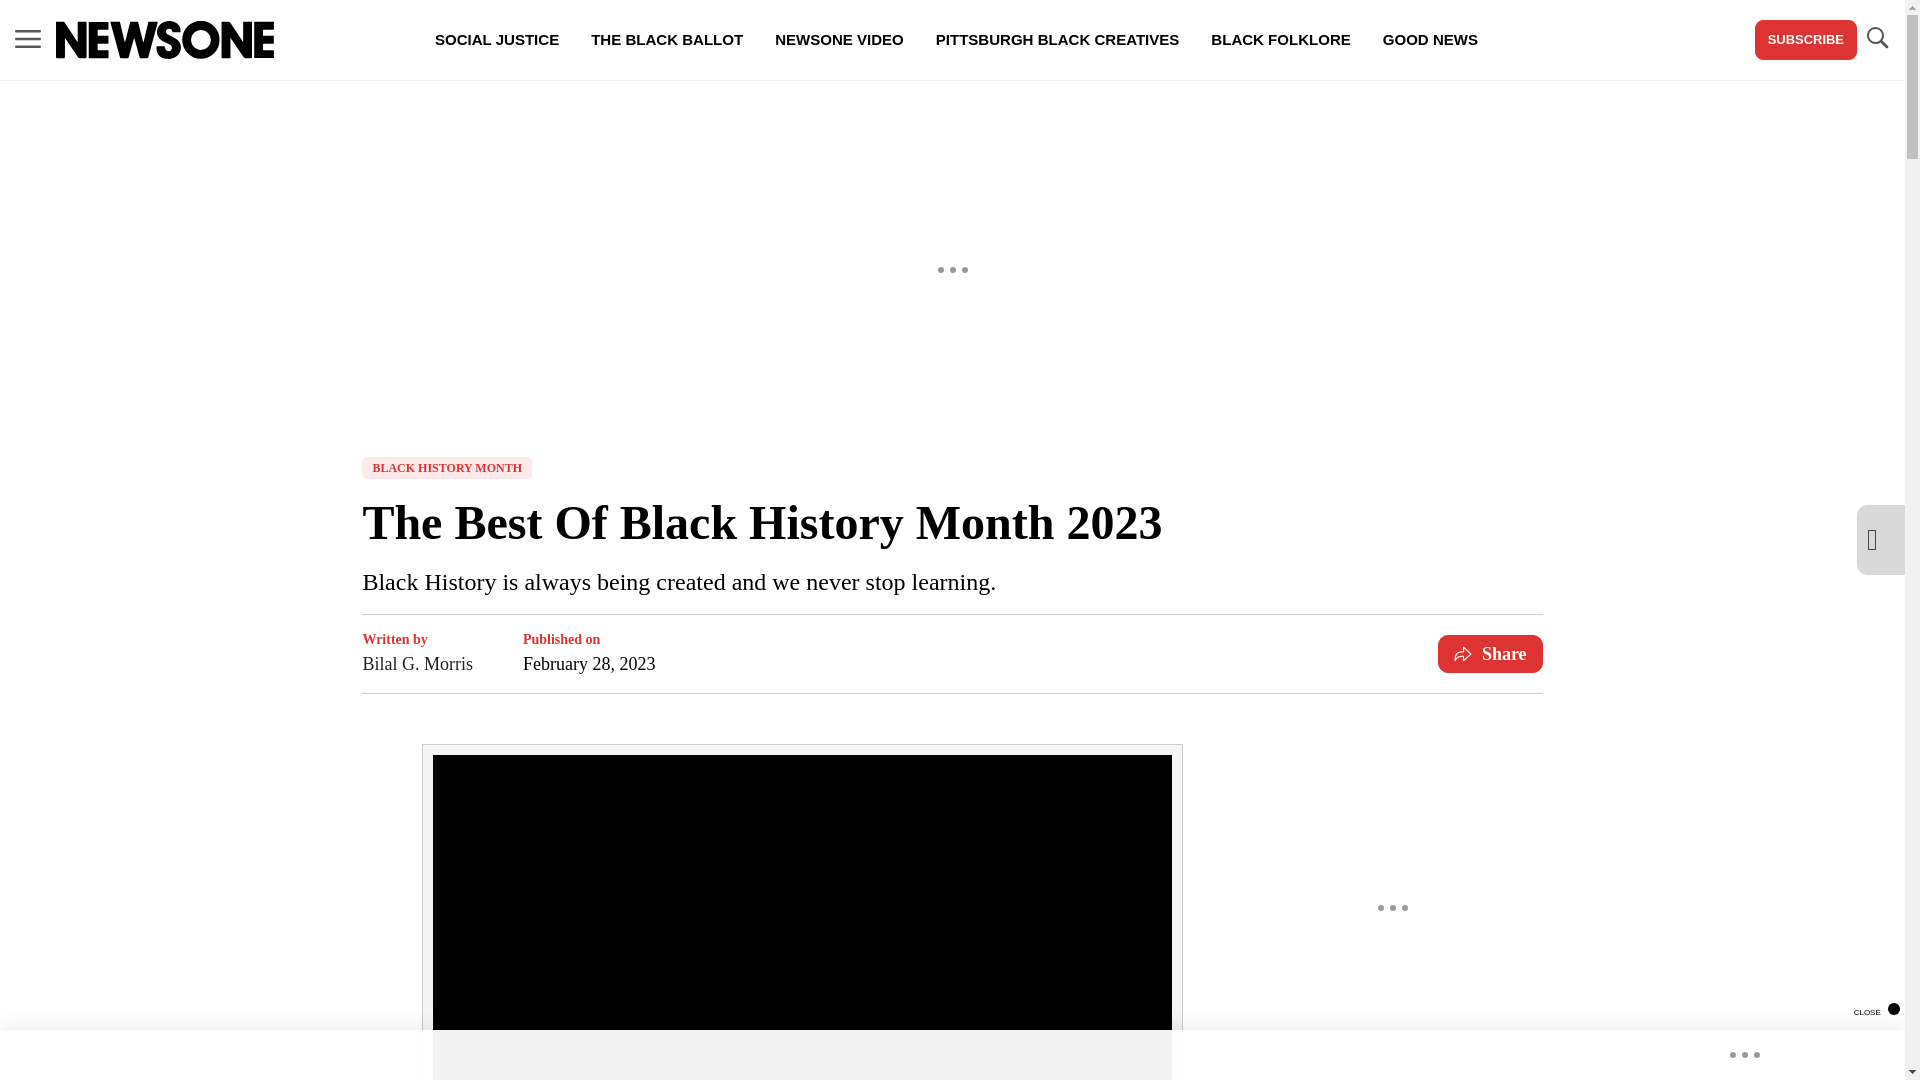 The height and width of the screenshot is (1080, 1920). I want to click on SUBSCRIBE, so click(1805, 40).